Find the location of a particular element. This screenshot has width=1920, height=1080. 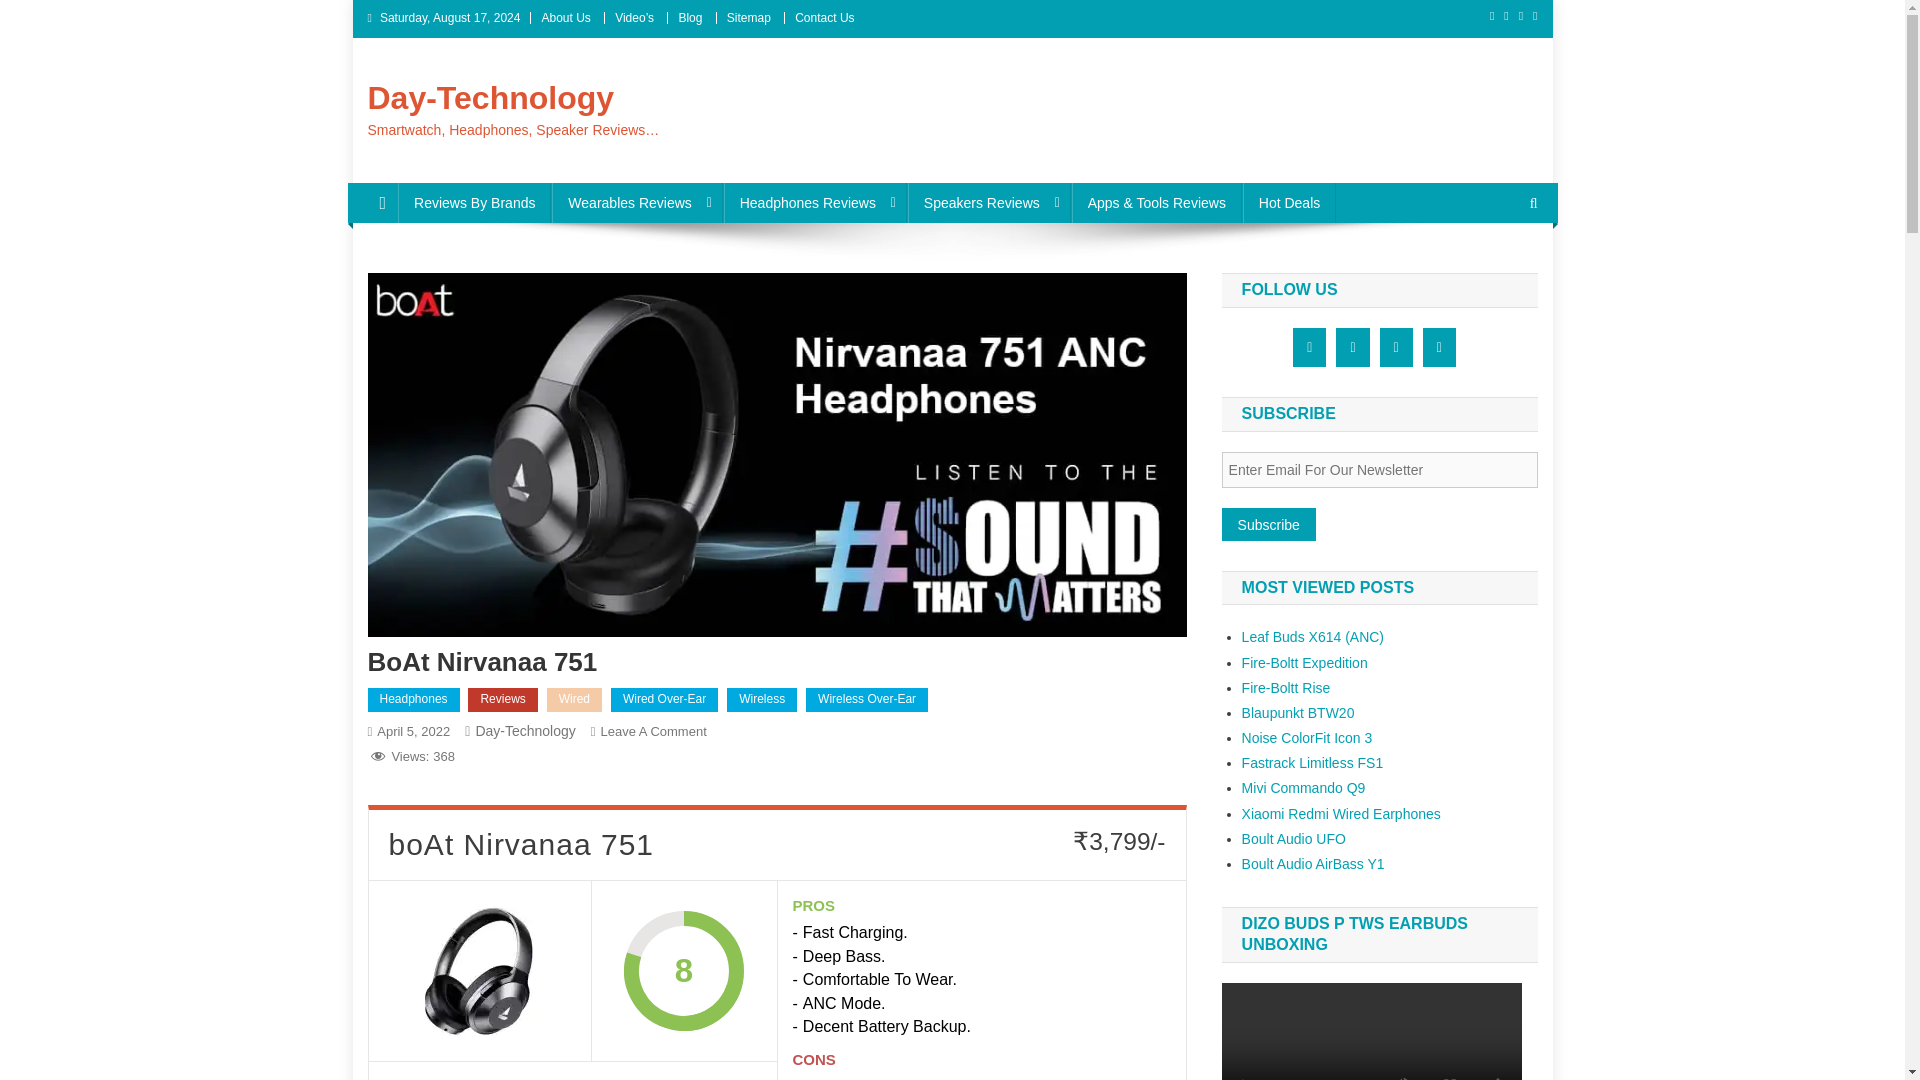

Wearables Reviews is located at coordinates (636, 202).